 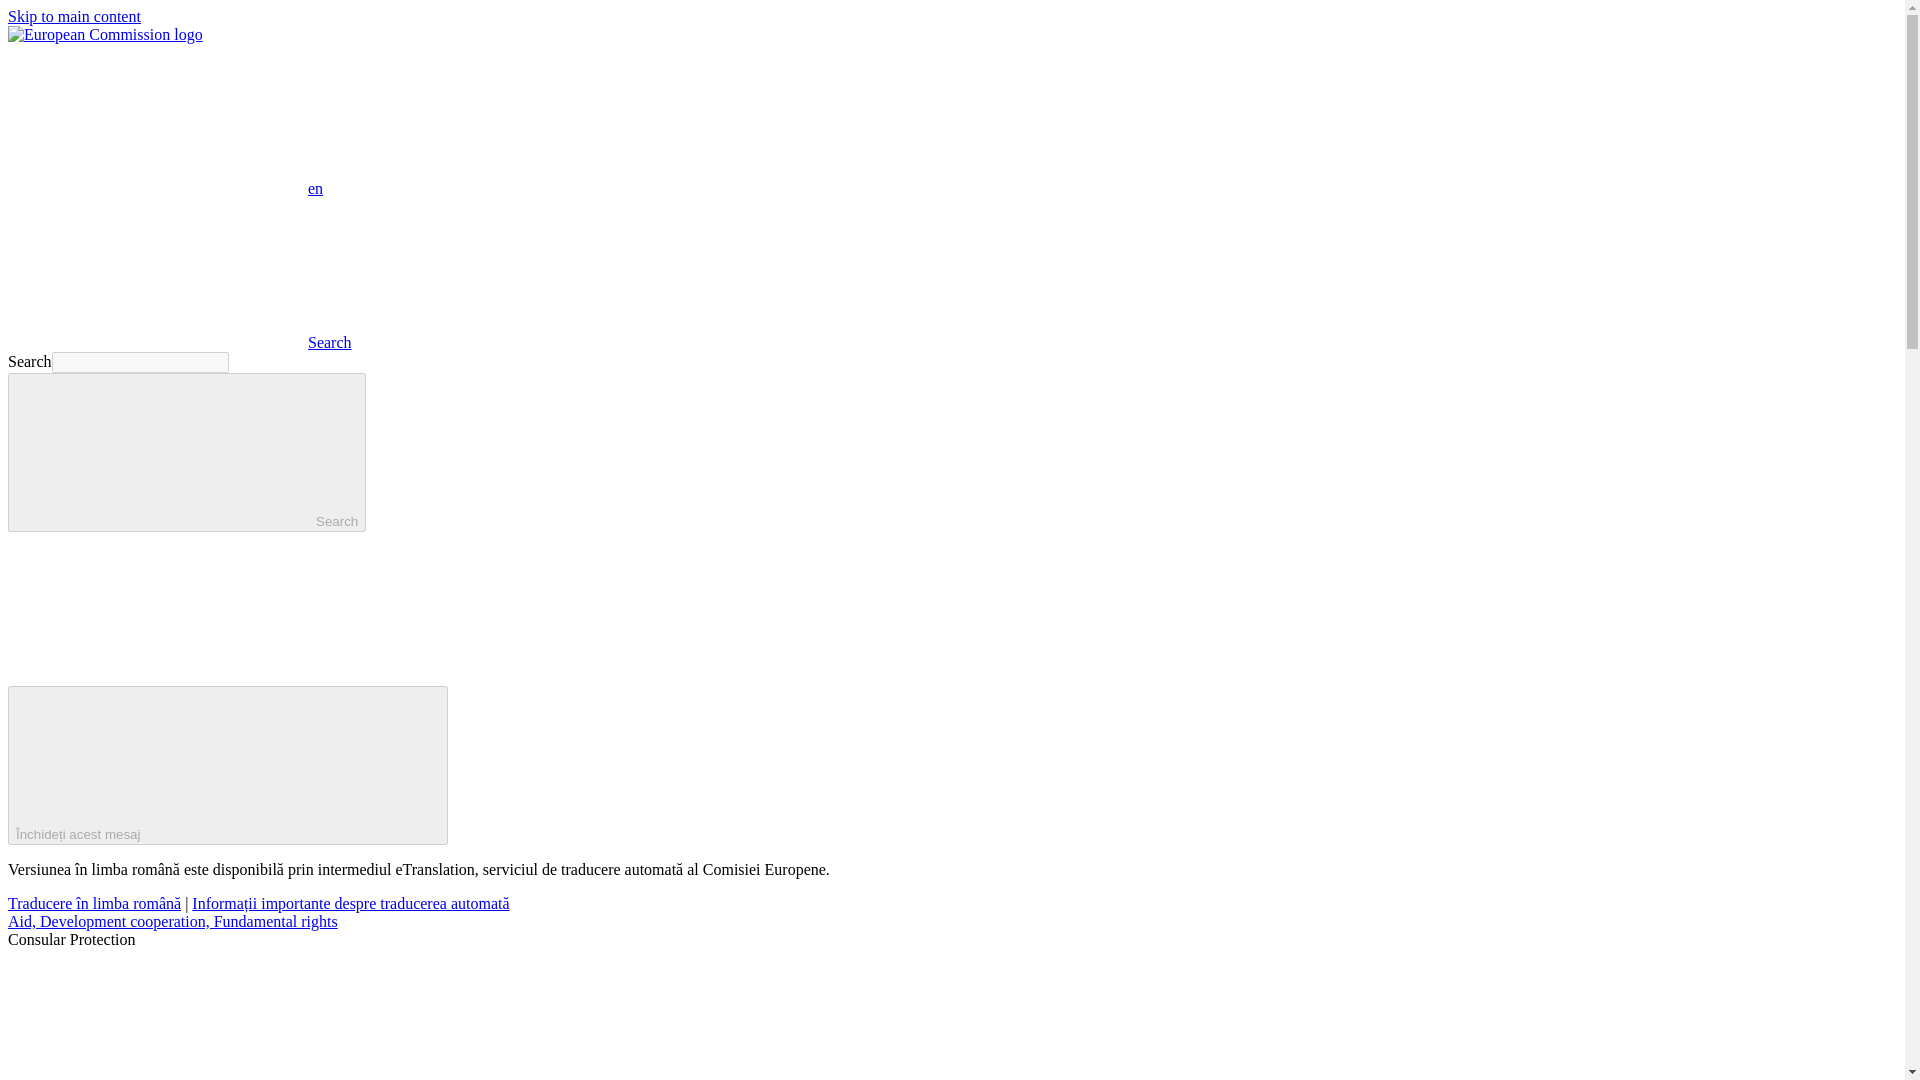 What do you see at coordinates (164, 188) in the screenshot?
I see `enen` at bounding box center [164, 188].